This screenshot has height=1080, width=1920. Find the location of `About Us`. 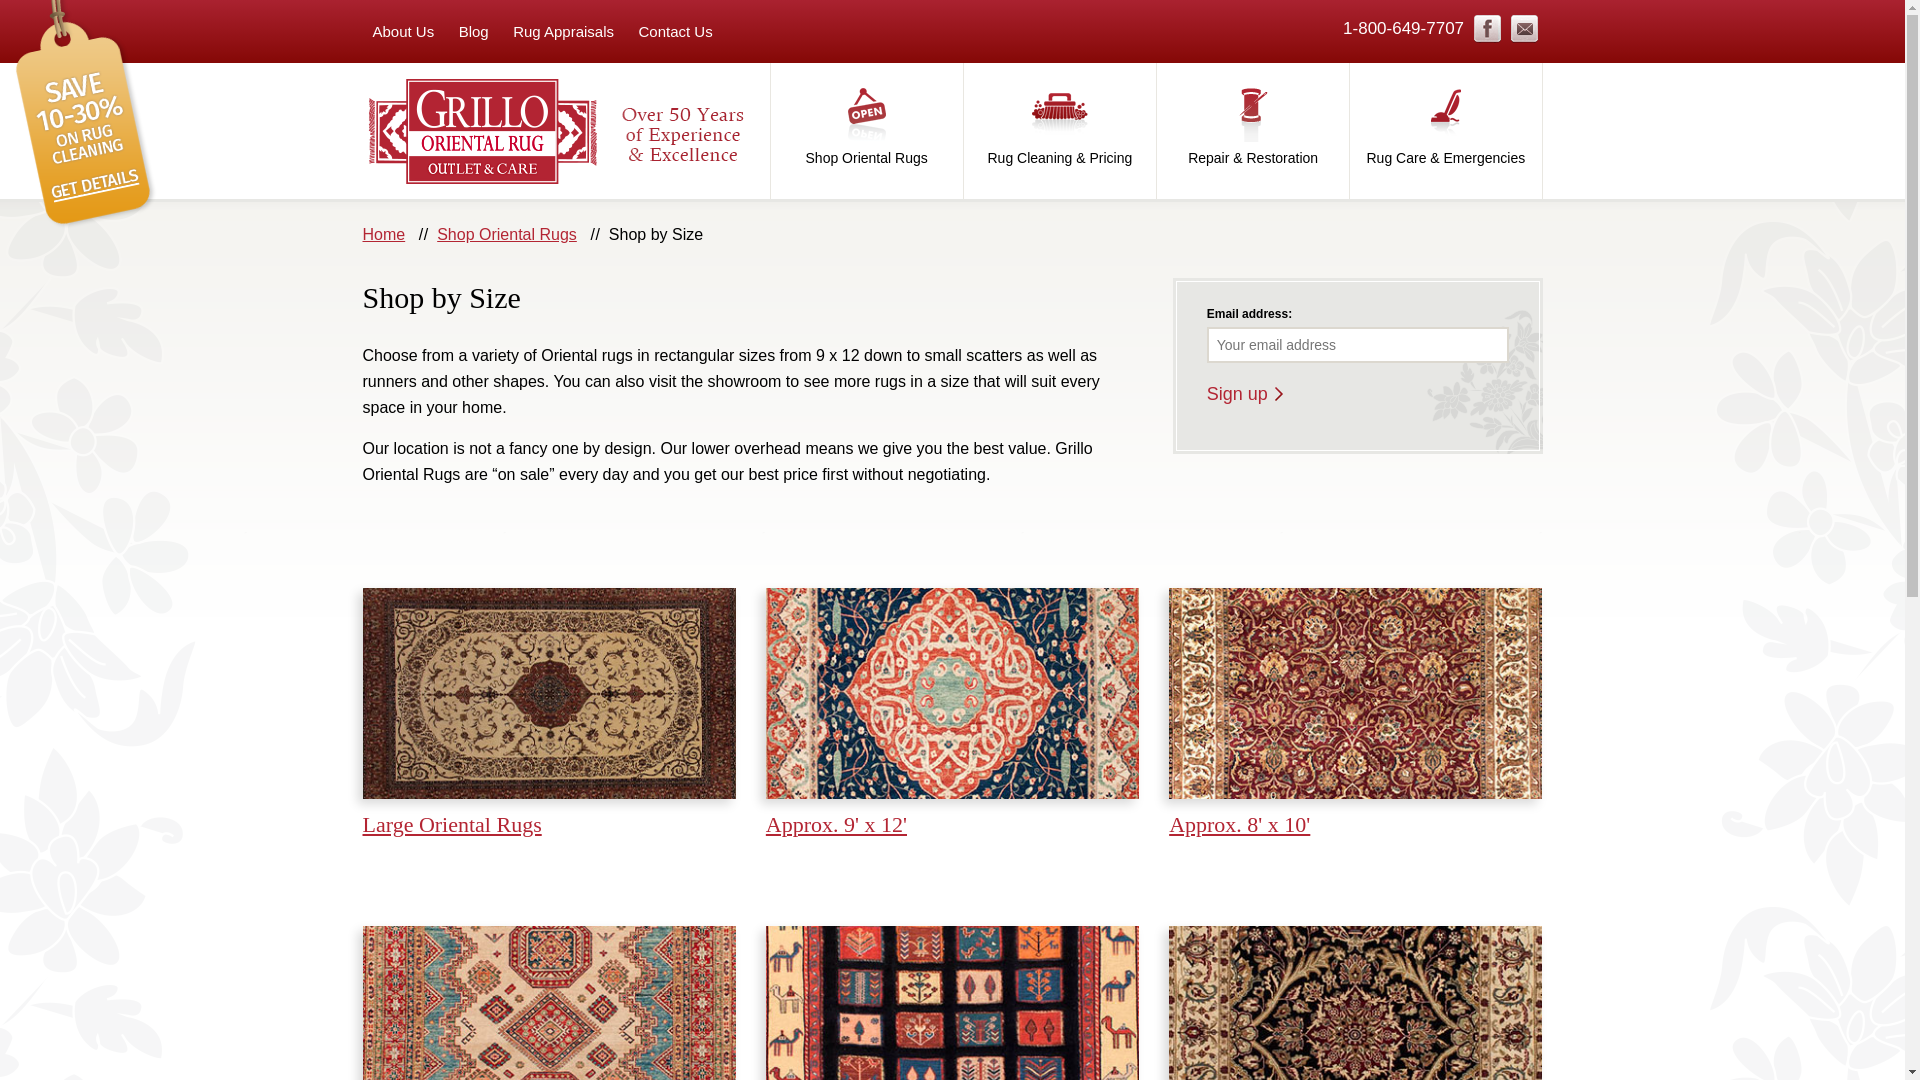

About Us is located at coordinates (402, 31).